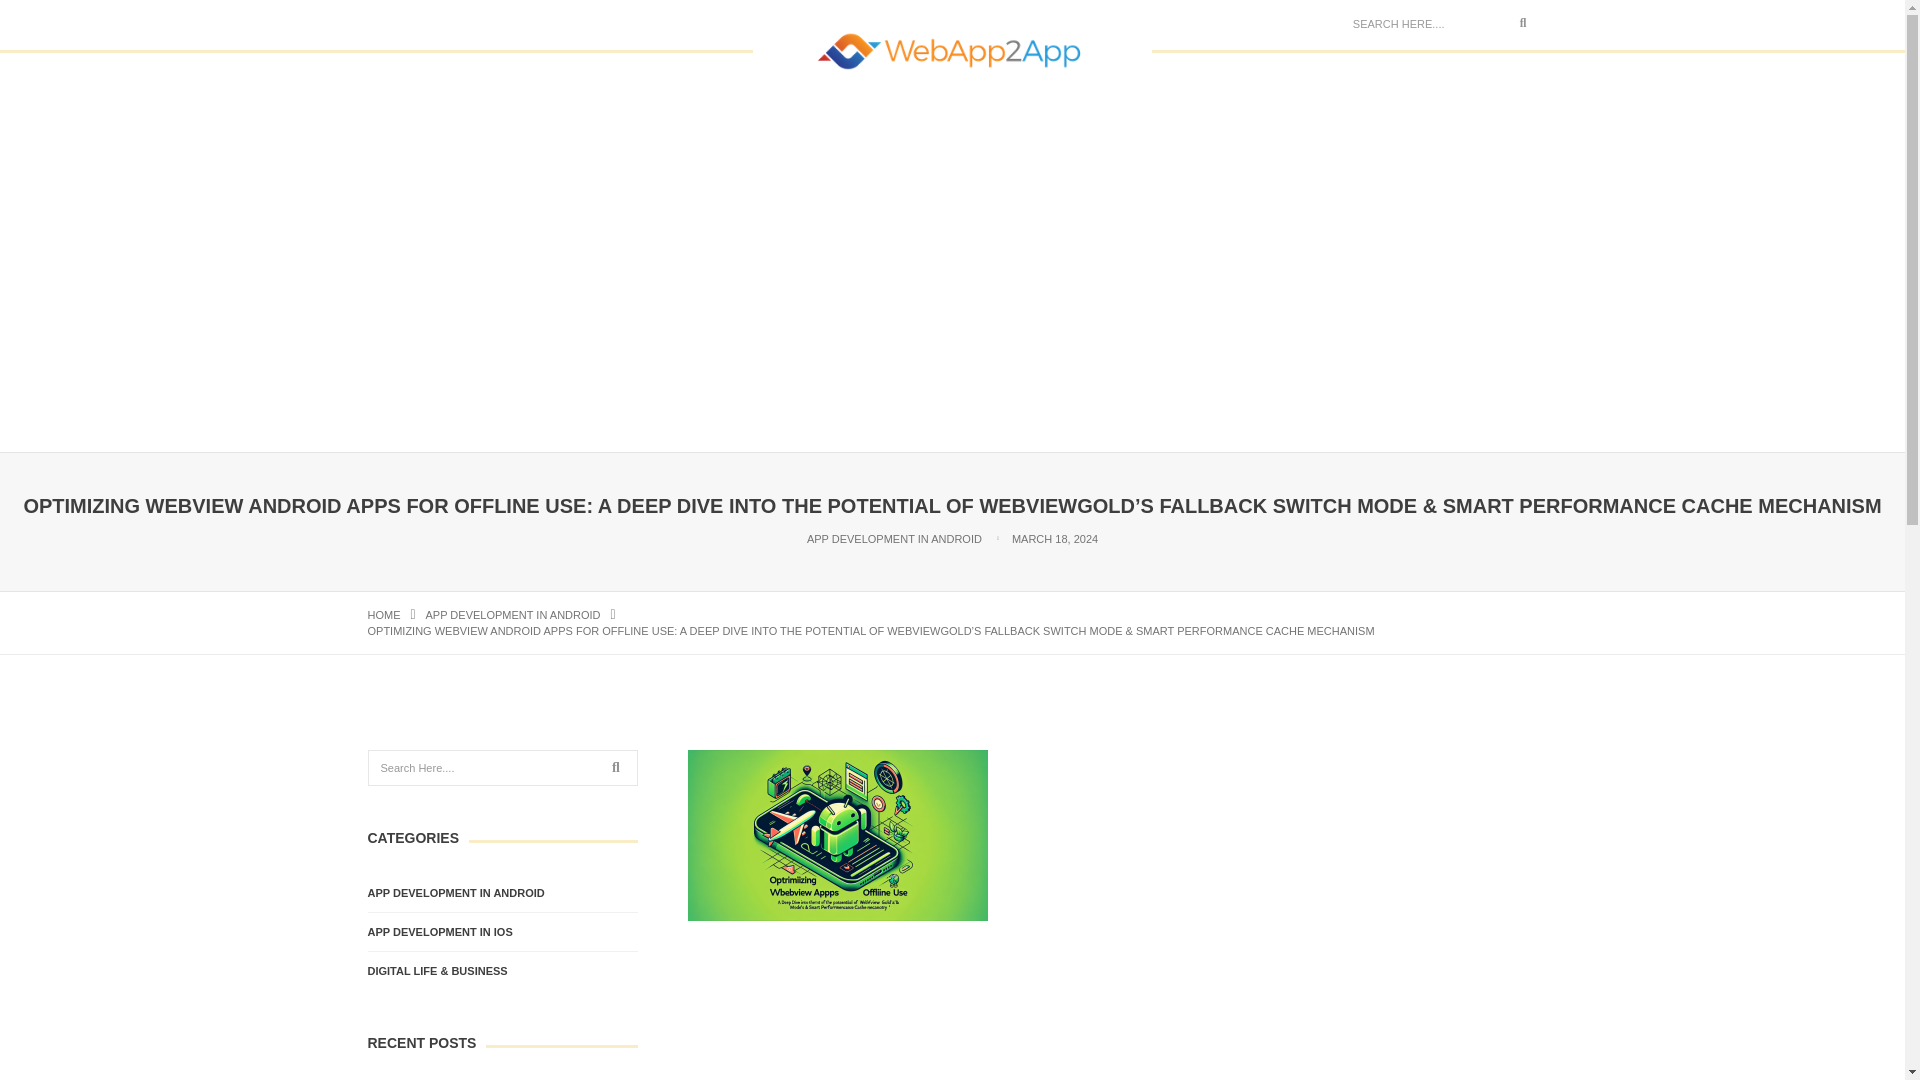 The height and width of the screenshot is (1080, 1920). What do you see at coordinates (513, 615) in the screenshot?
I see `APP DEVELOPMENT IN ANDROID` at bounding box center [513, 615].